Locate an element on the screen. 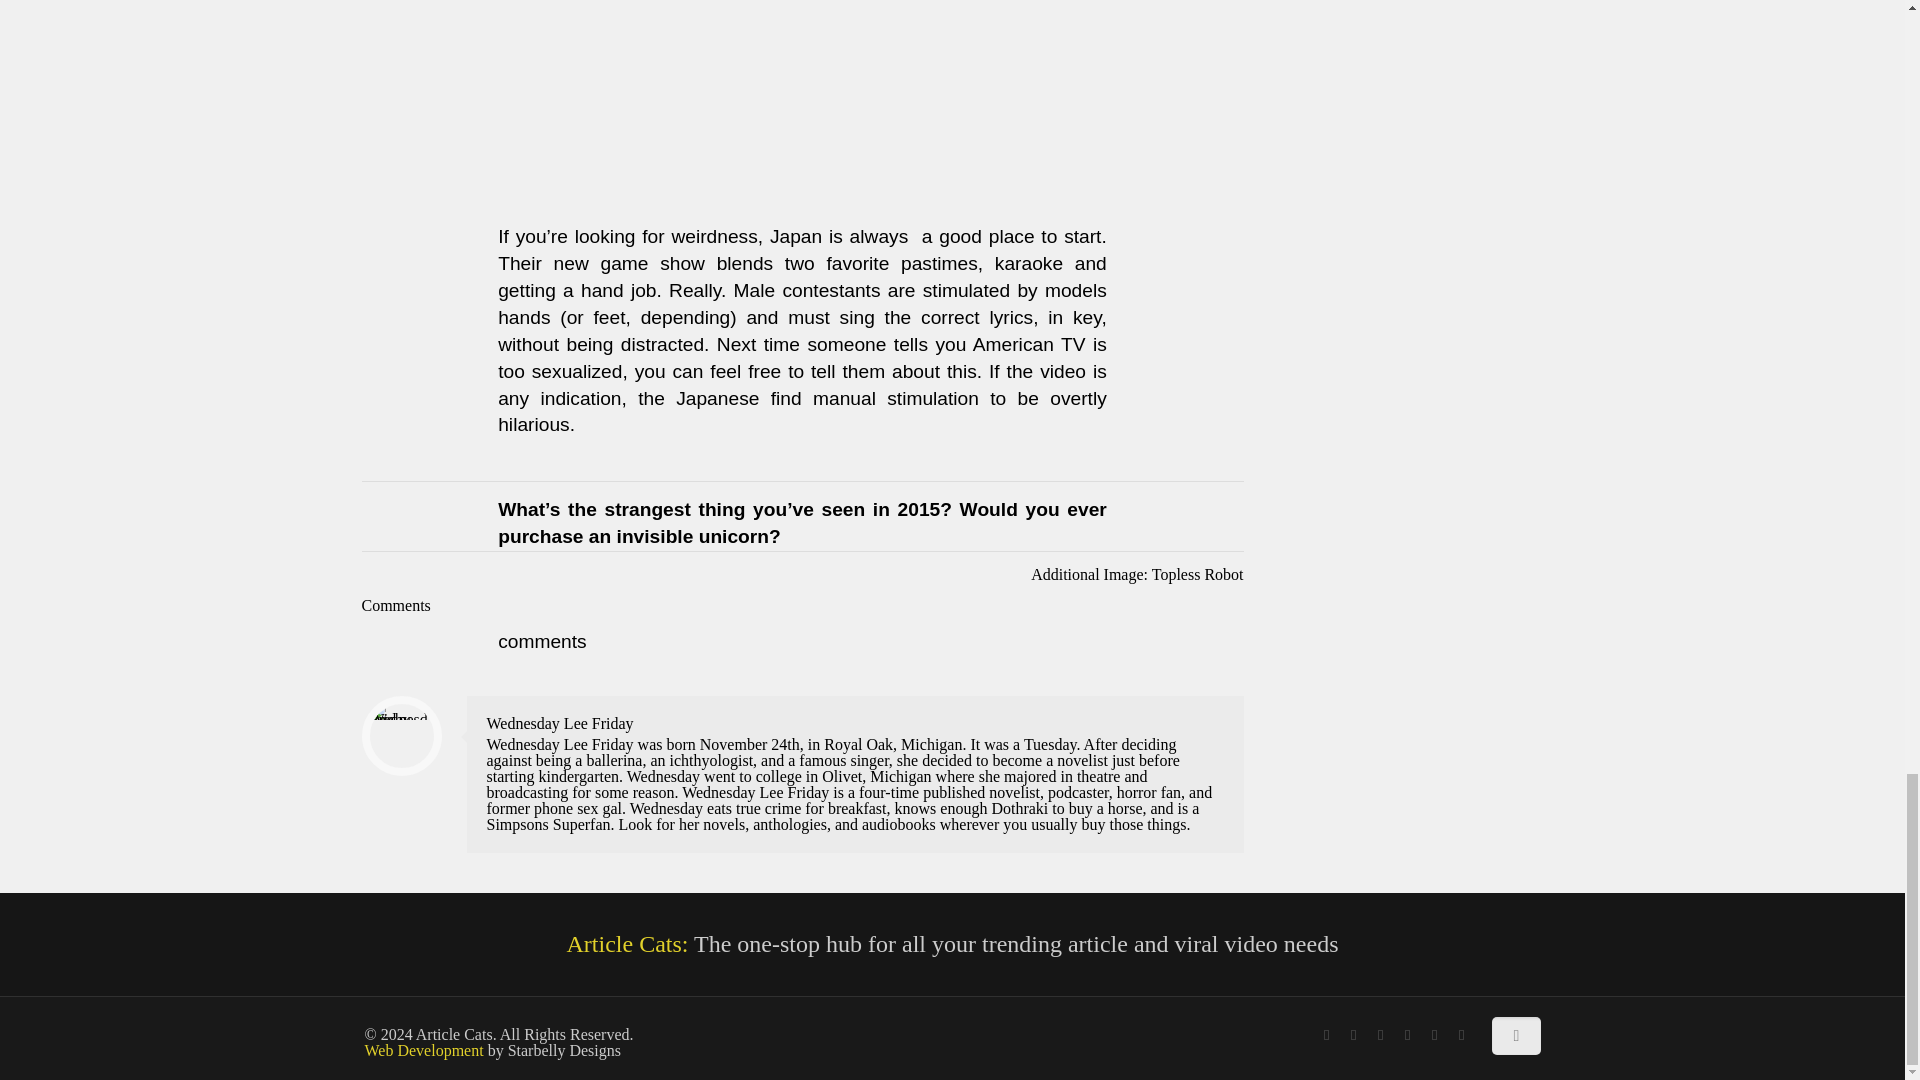  Instagram is located at coordinates (1462, 1035).